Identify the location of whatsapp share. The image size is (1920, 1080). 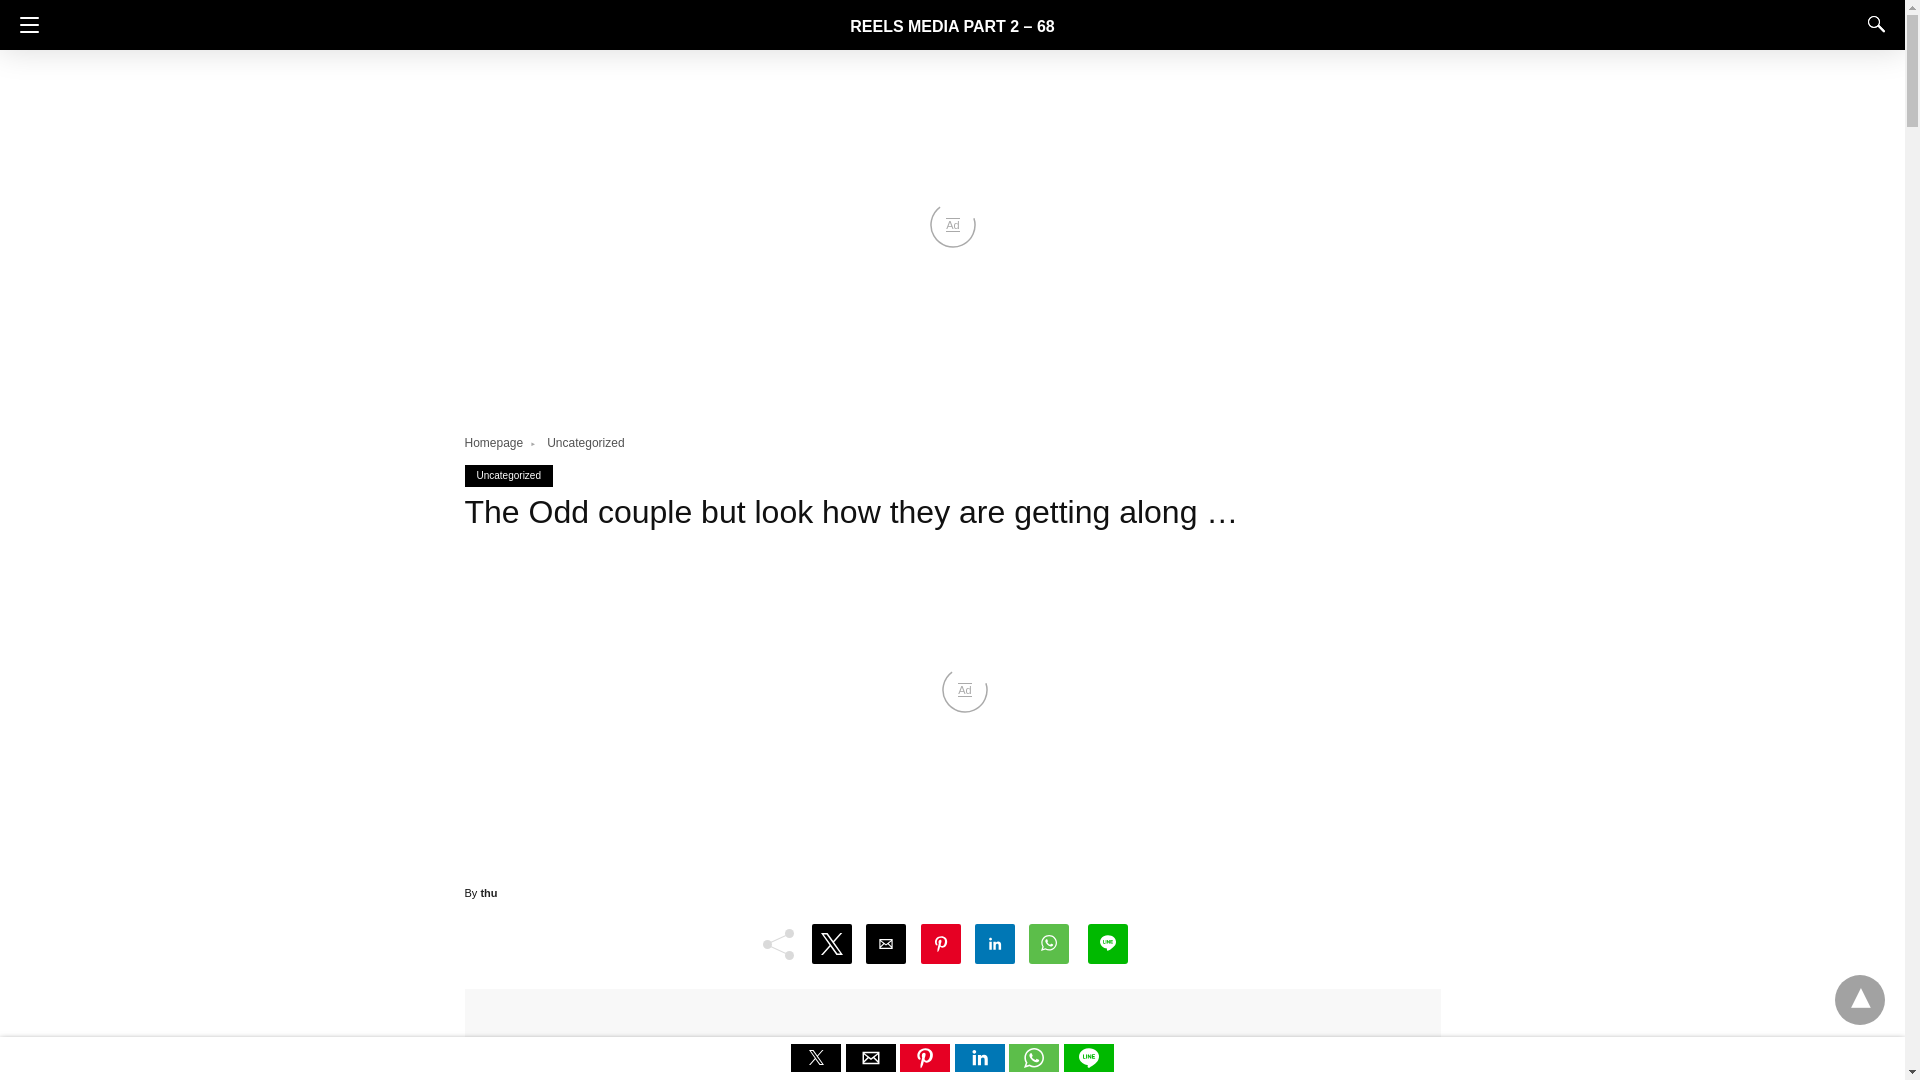
(1036, 1066).